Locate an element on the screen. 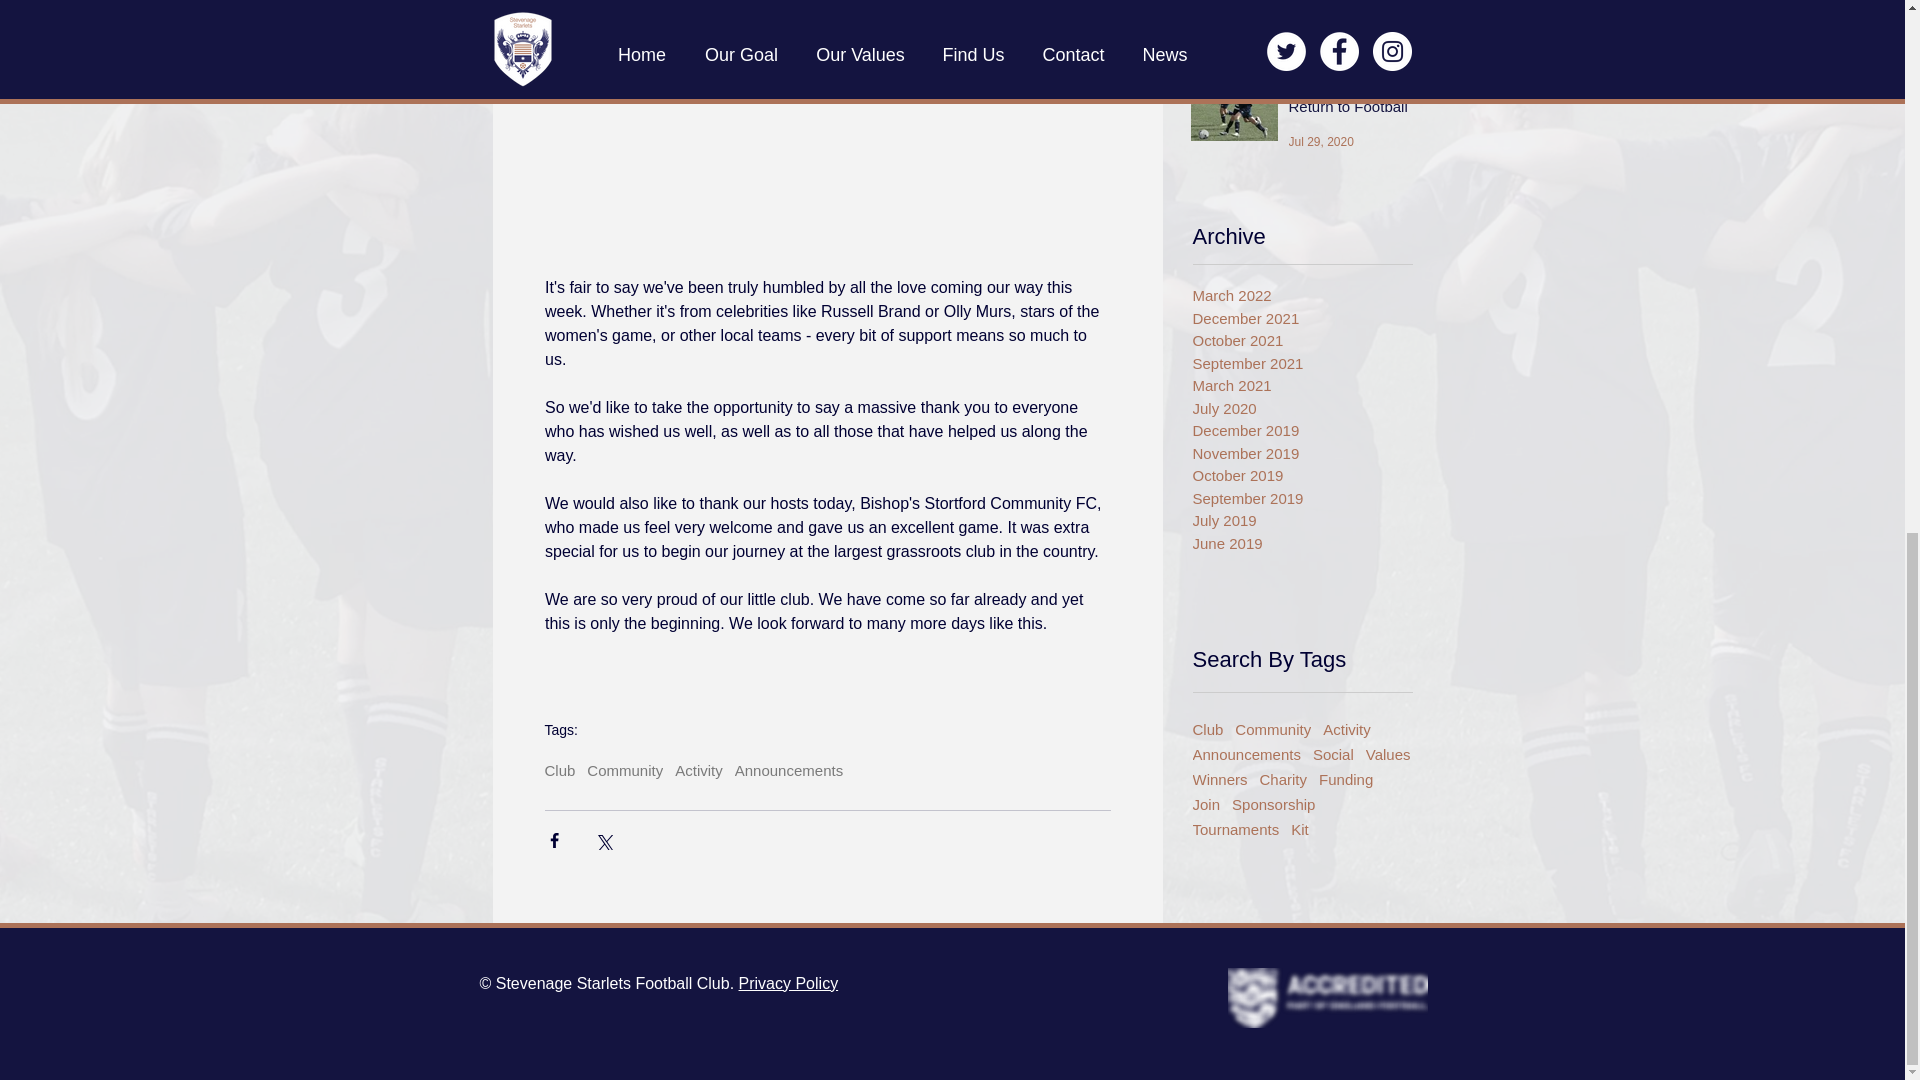 The image size is (1920, 1080). November 2019 is located at coordinates (1296, 454).